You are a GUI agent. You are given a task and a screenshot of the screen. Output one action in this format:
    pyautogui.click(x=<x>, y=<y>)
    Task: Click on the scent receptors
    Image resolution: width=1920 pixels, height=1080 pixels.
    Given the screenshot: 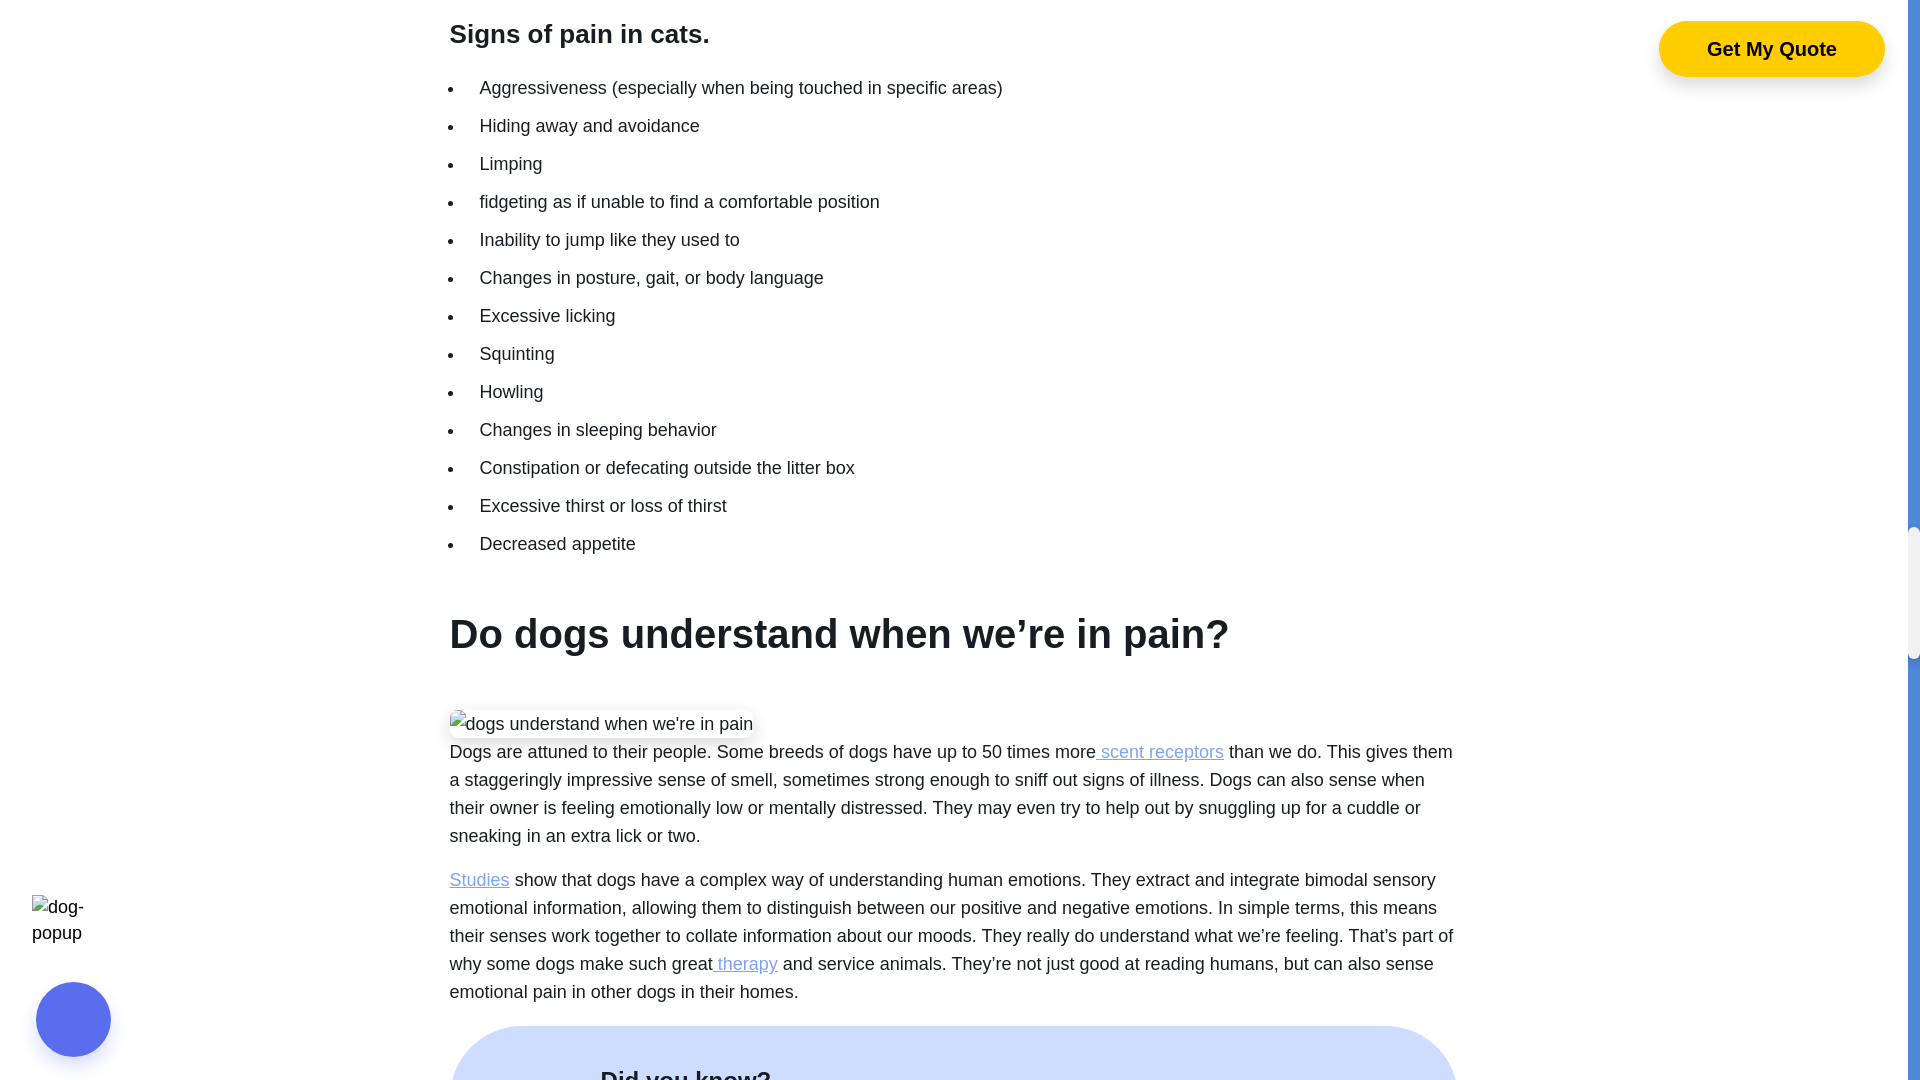 What is the action you would take?
    pyautogui.click(x=1160, y=752)
    